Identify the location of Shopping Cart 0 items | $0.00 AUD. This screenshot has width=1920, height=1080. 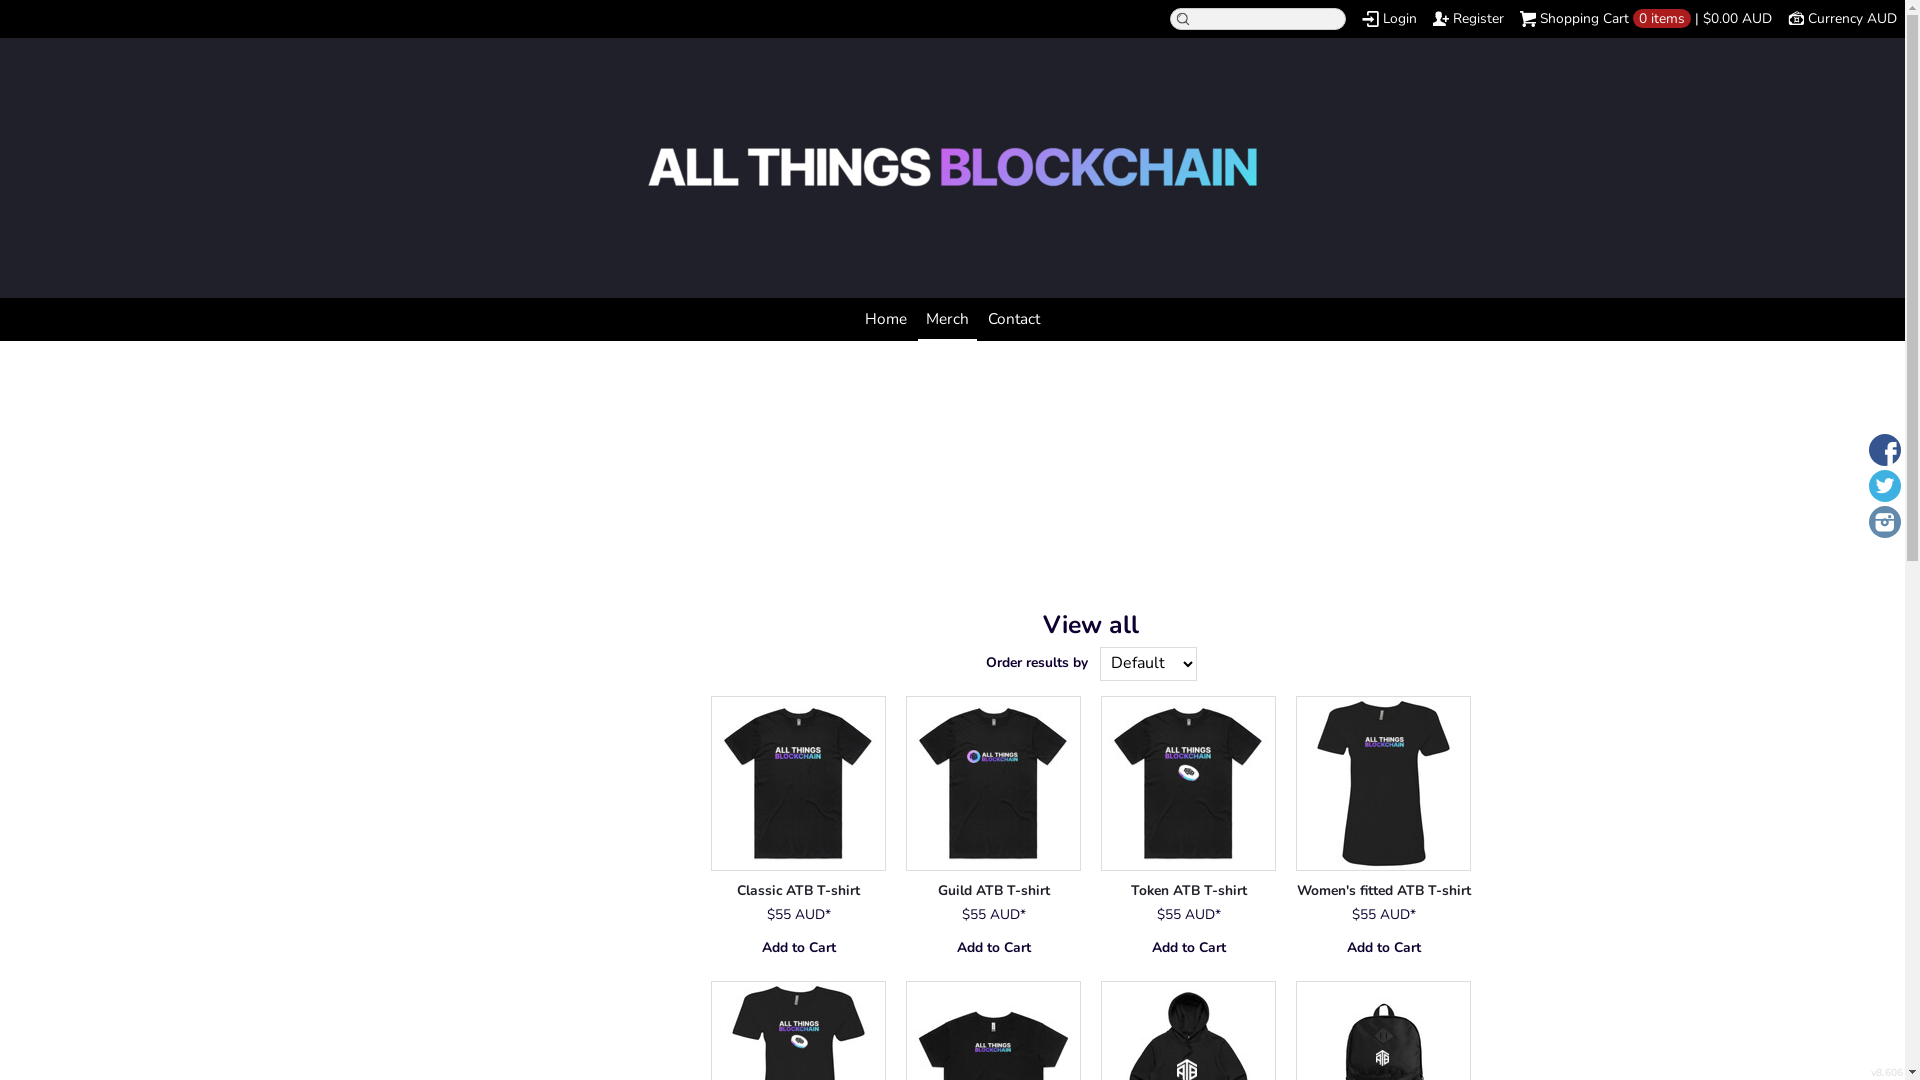
(1646, 19).